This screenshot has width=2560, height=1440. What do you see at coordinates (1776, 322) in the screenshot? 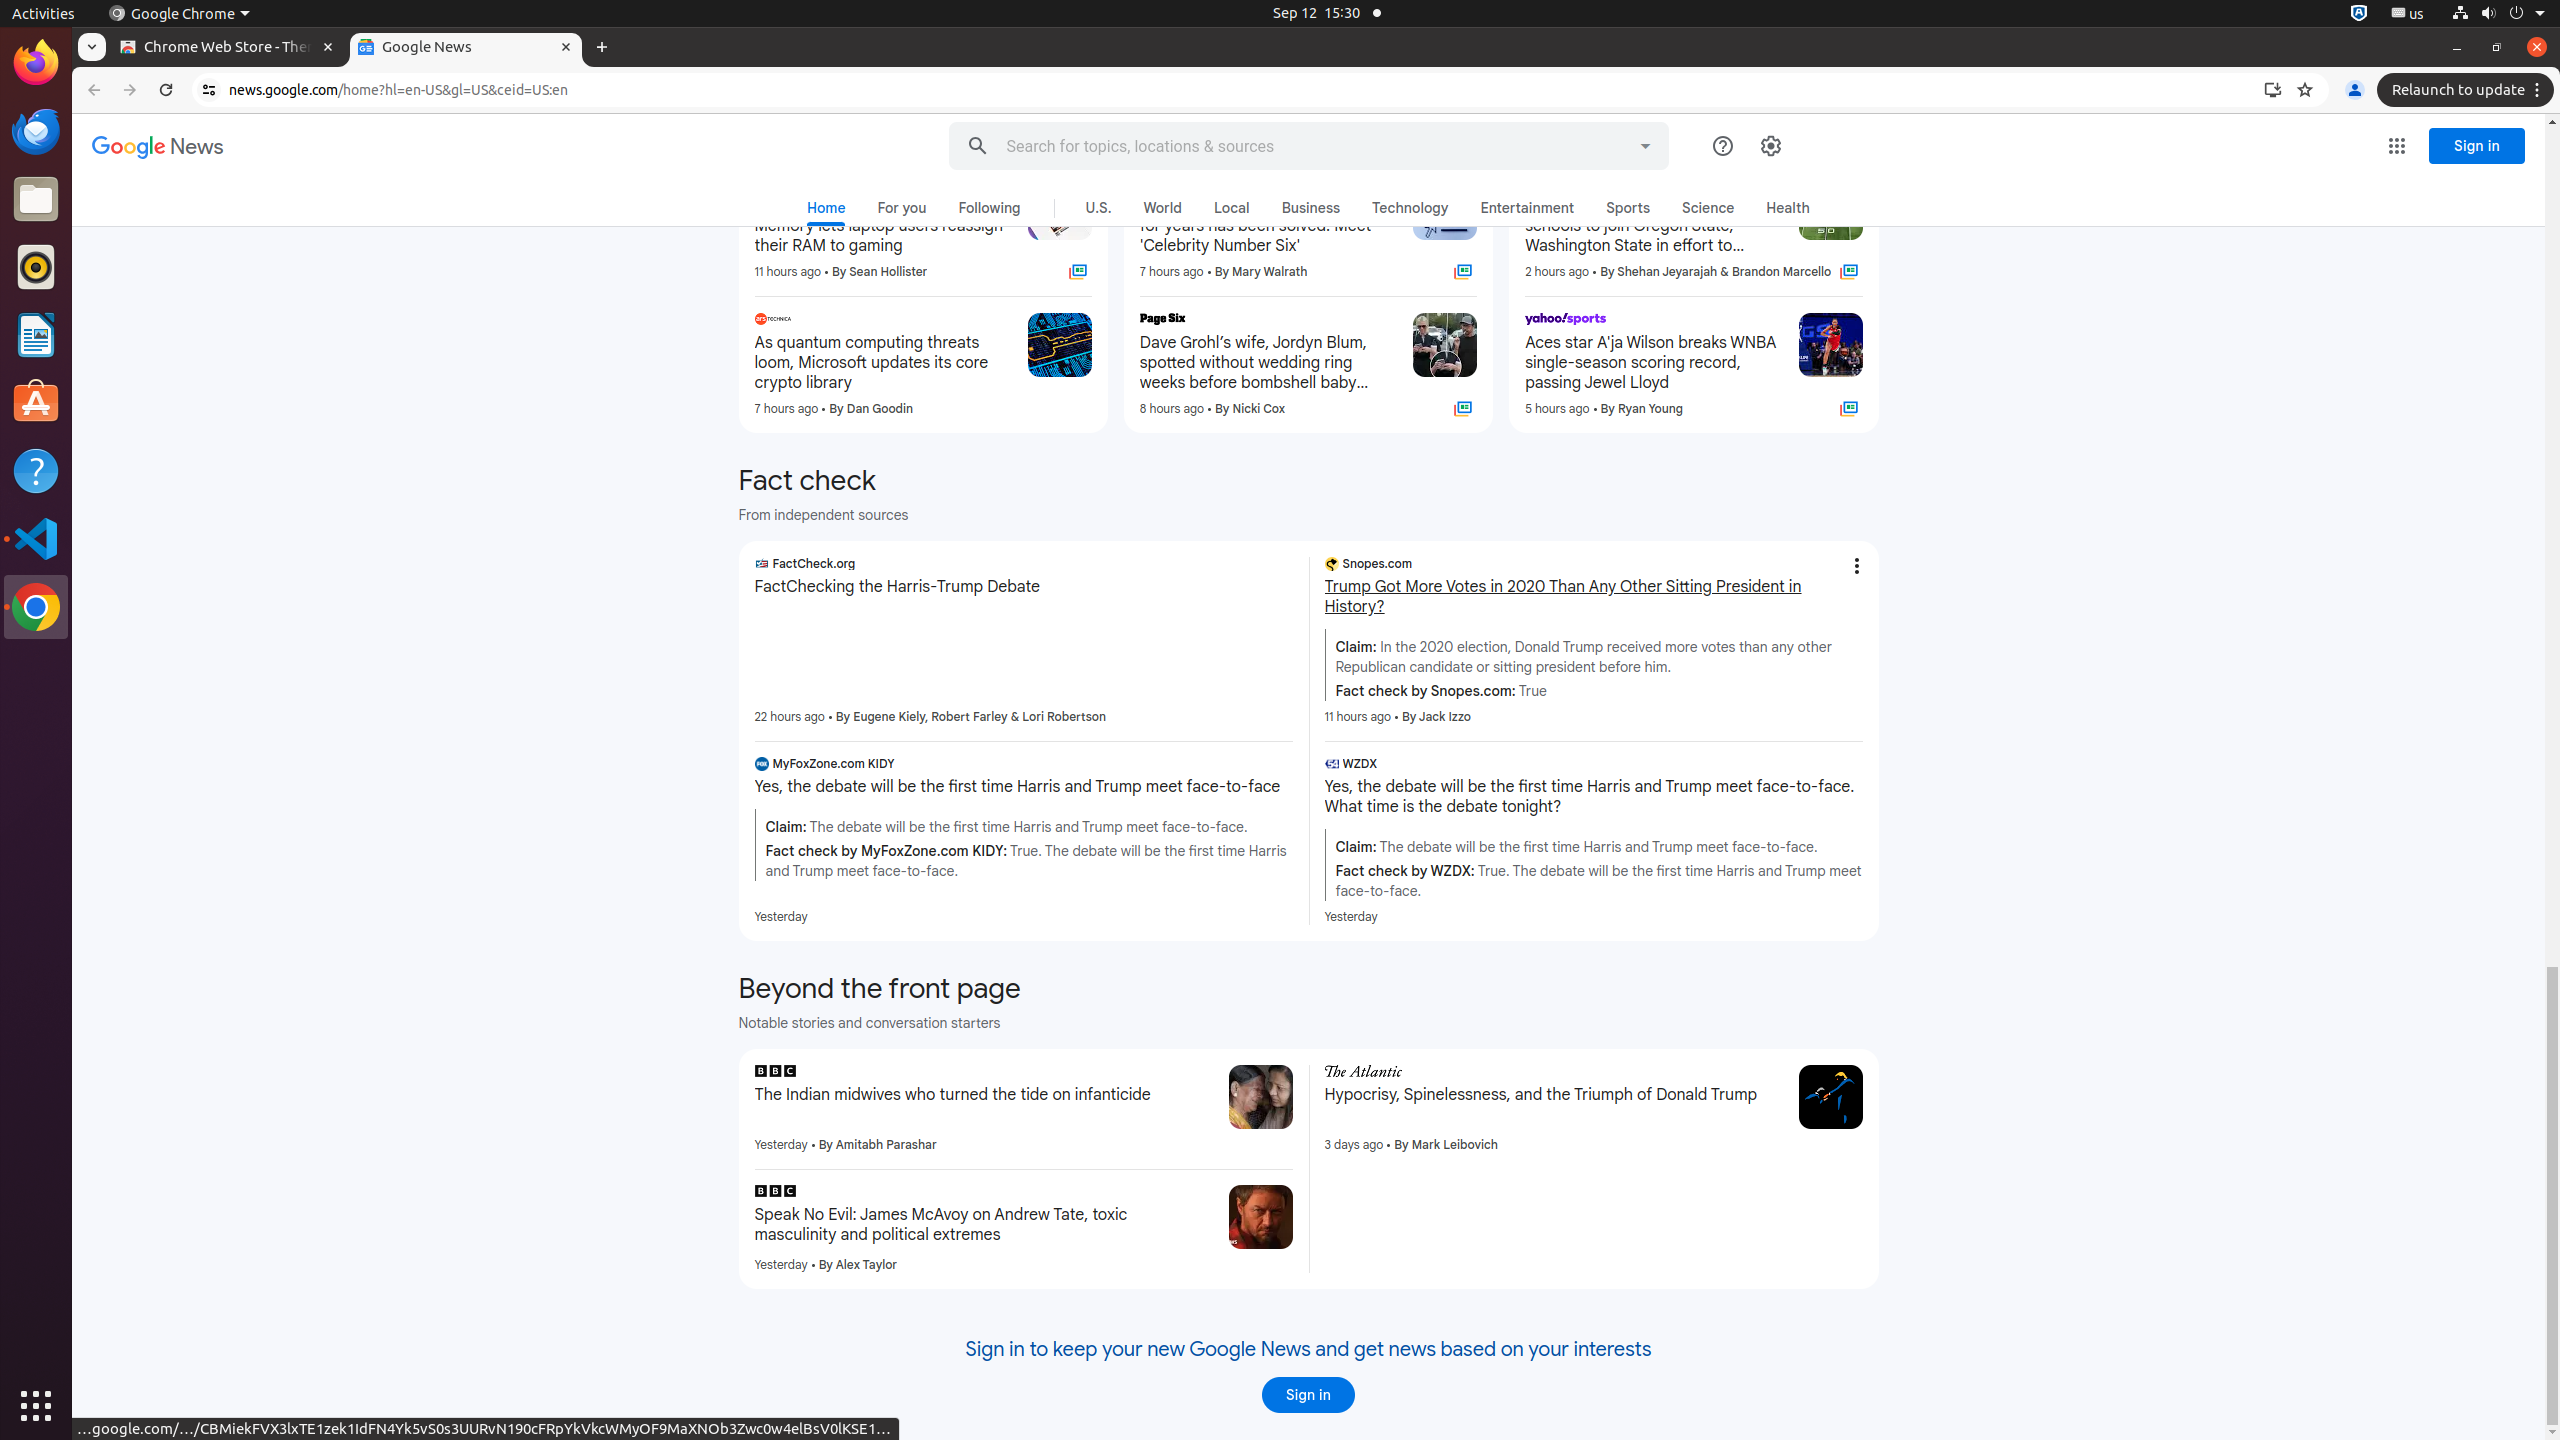
I see `More - Aces star A'ja Wilson breaks WNBA single-season scoring record, passing Jewel Lloyd` at bounding box center [1776, 322].